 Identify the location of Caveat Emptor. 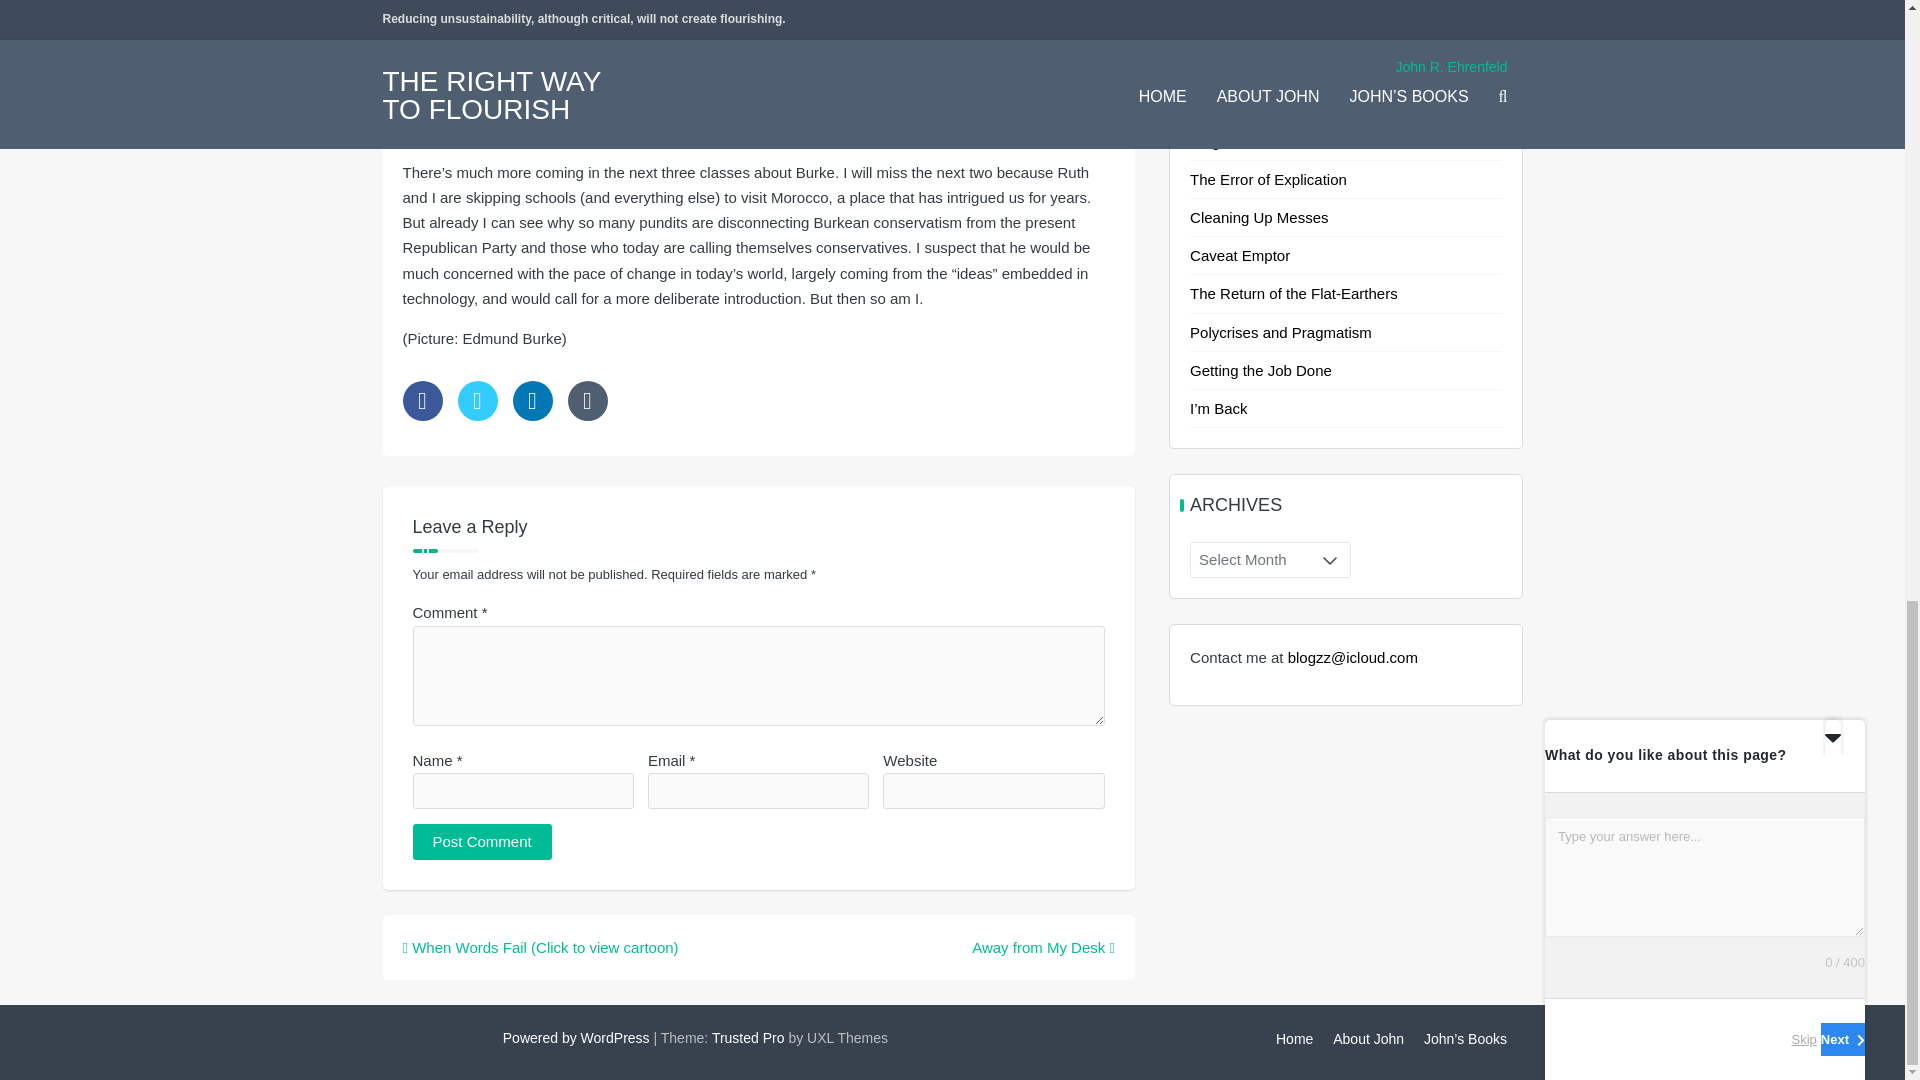
(1240, 255).